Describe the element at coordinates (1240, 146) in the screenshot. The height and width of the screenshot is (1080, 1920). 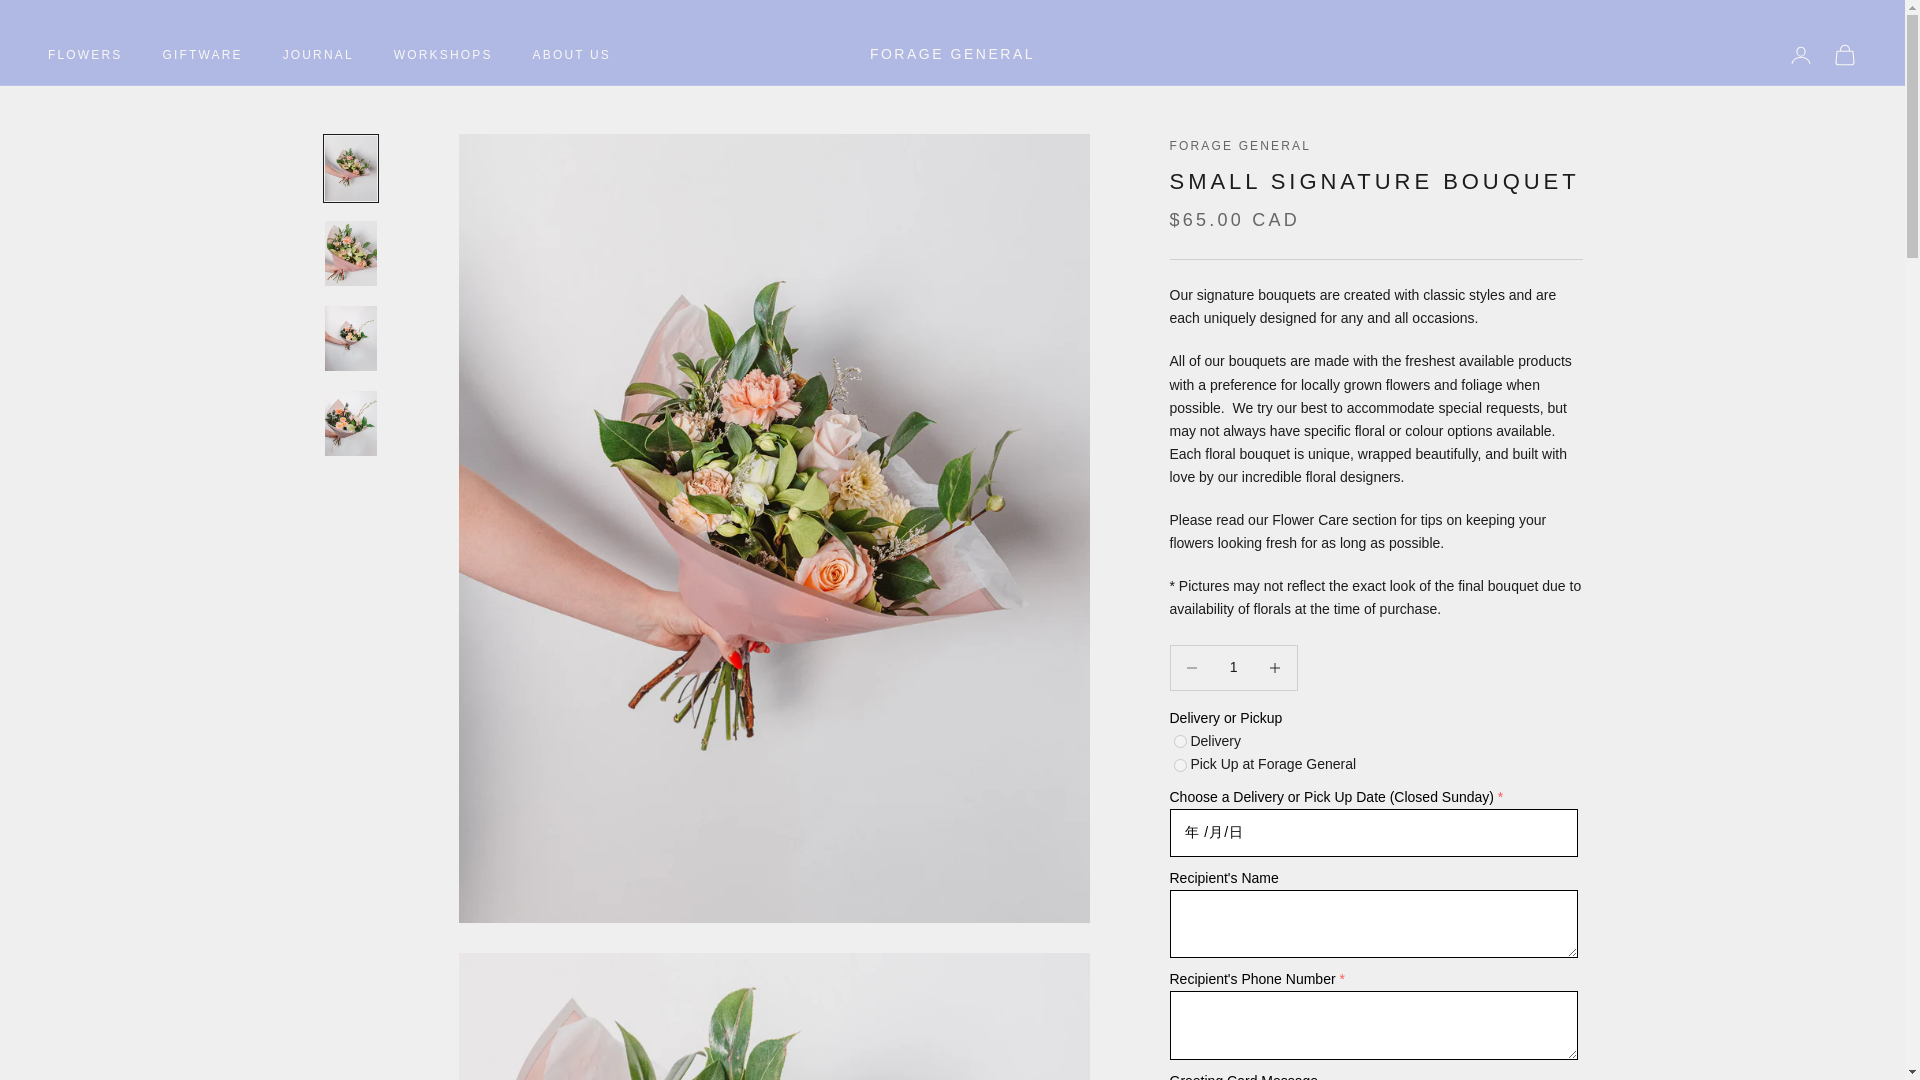
I see `FORAGE GENERAL` at that location.